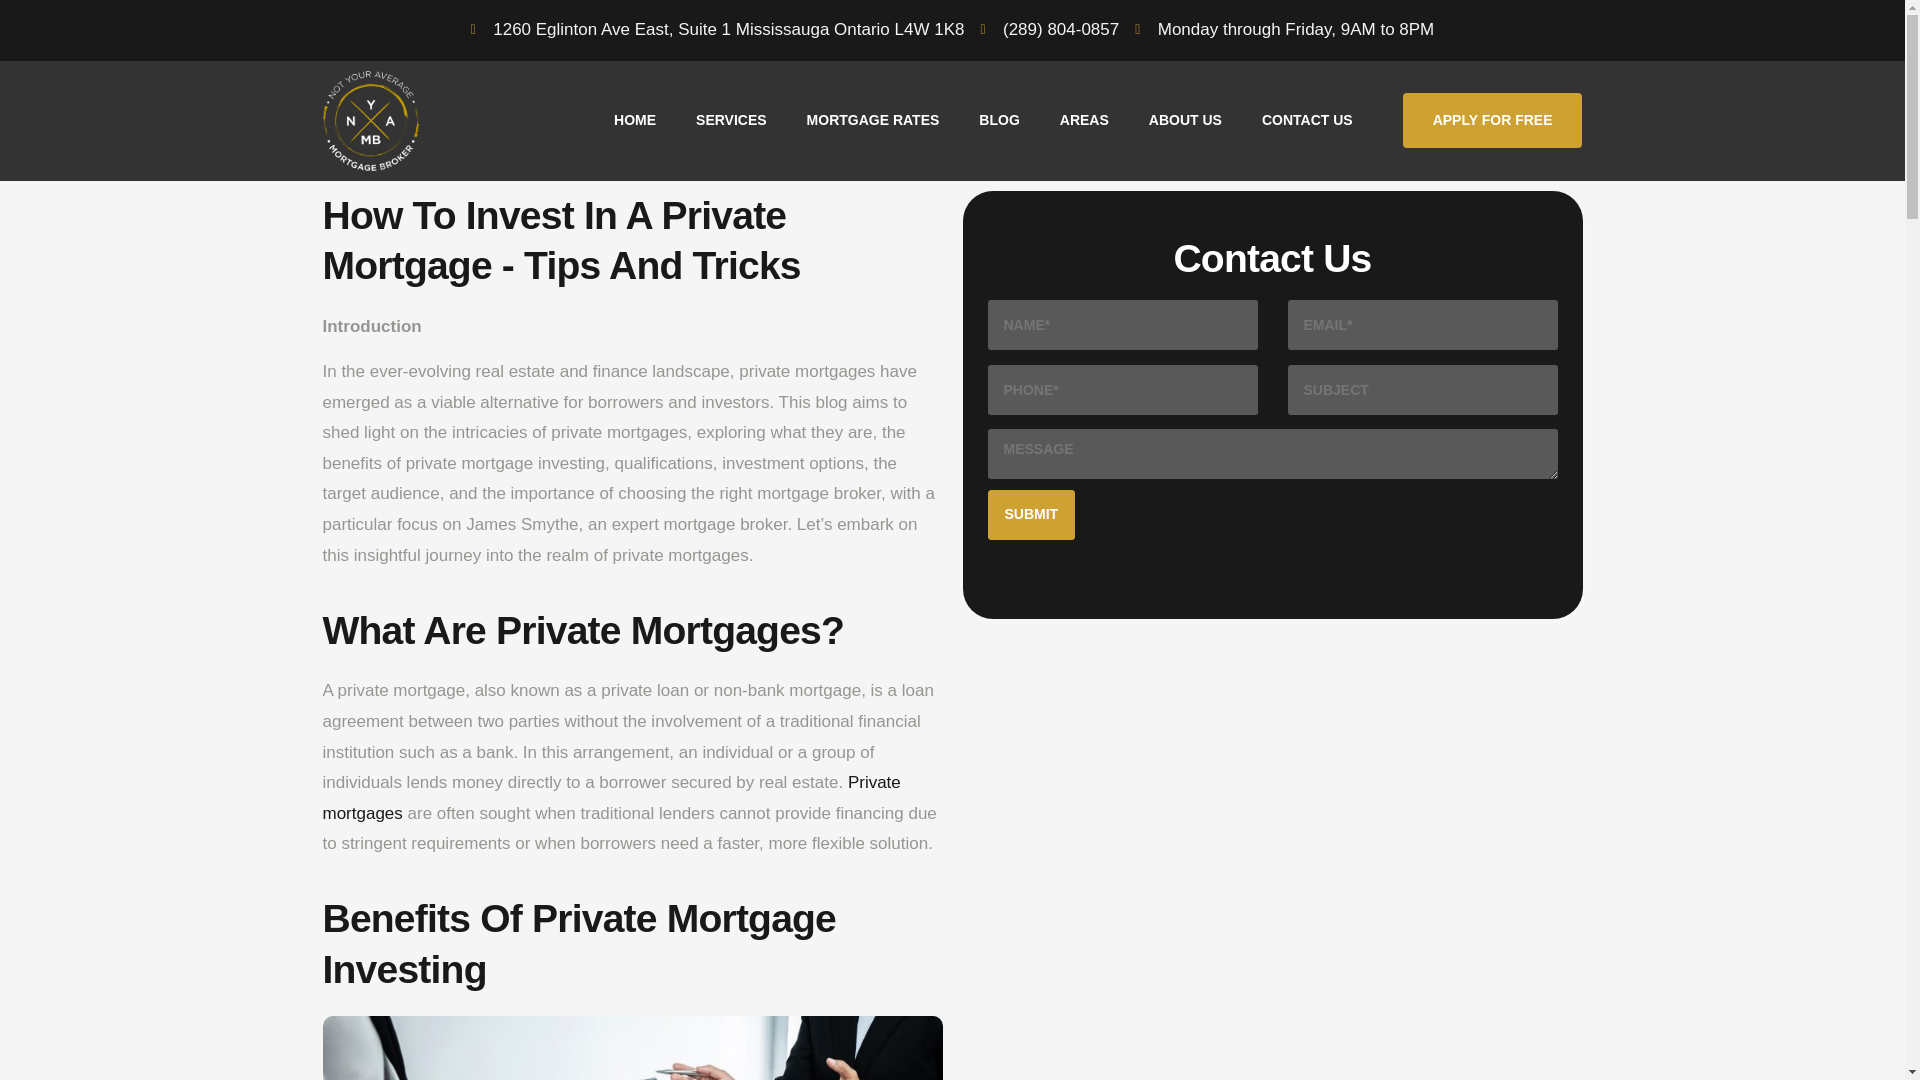  Describe the element at coordinates (731, 120) in the screenshot. I see `SERVICES` at that location.